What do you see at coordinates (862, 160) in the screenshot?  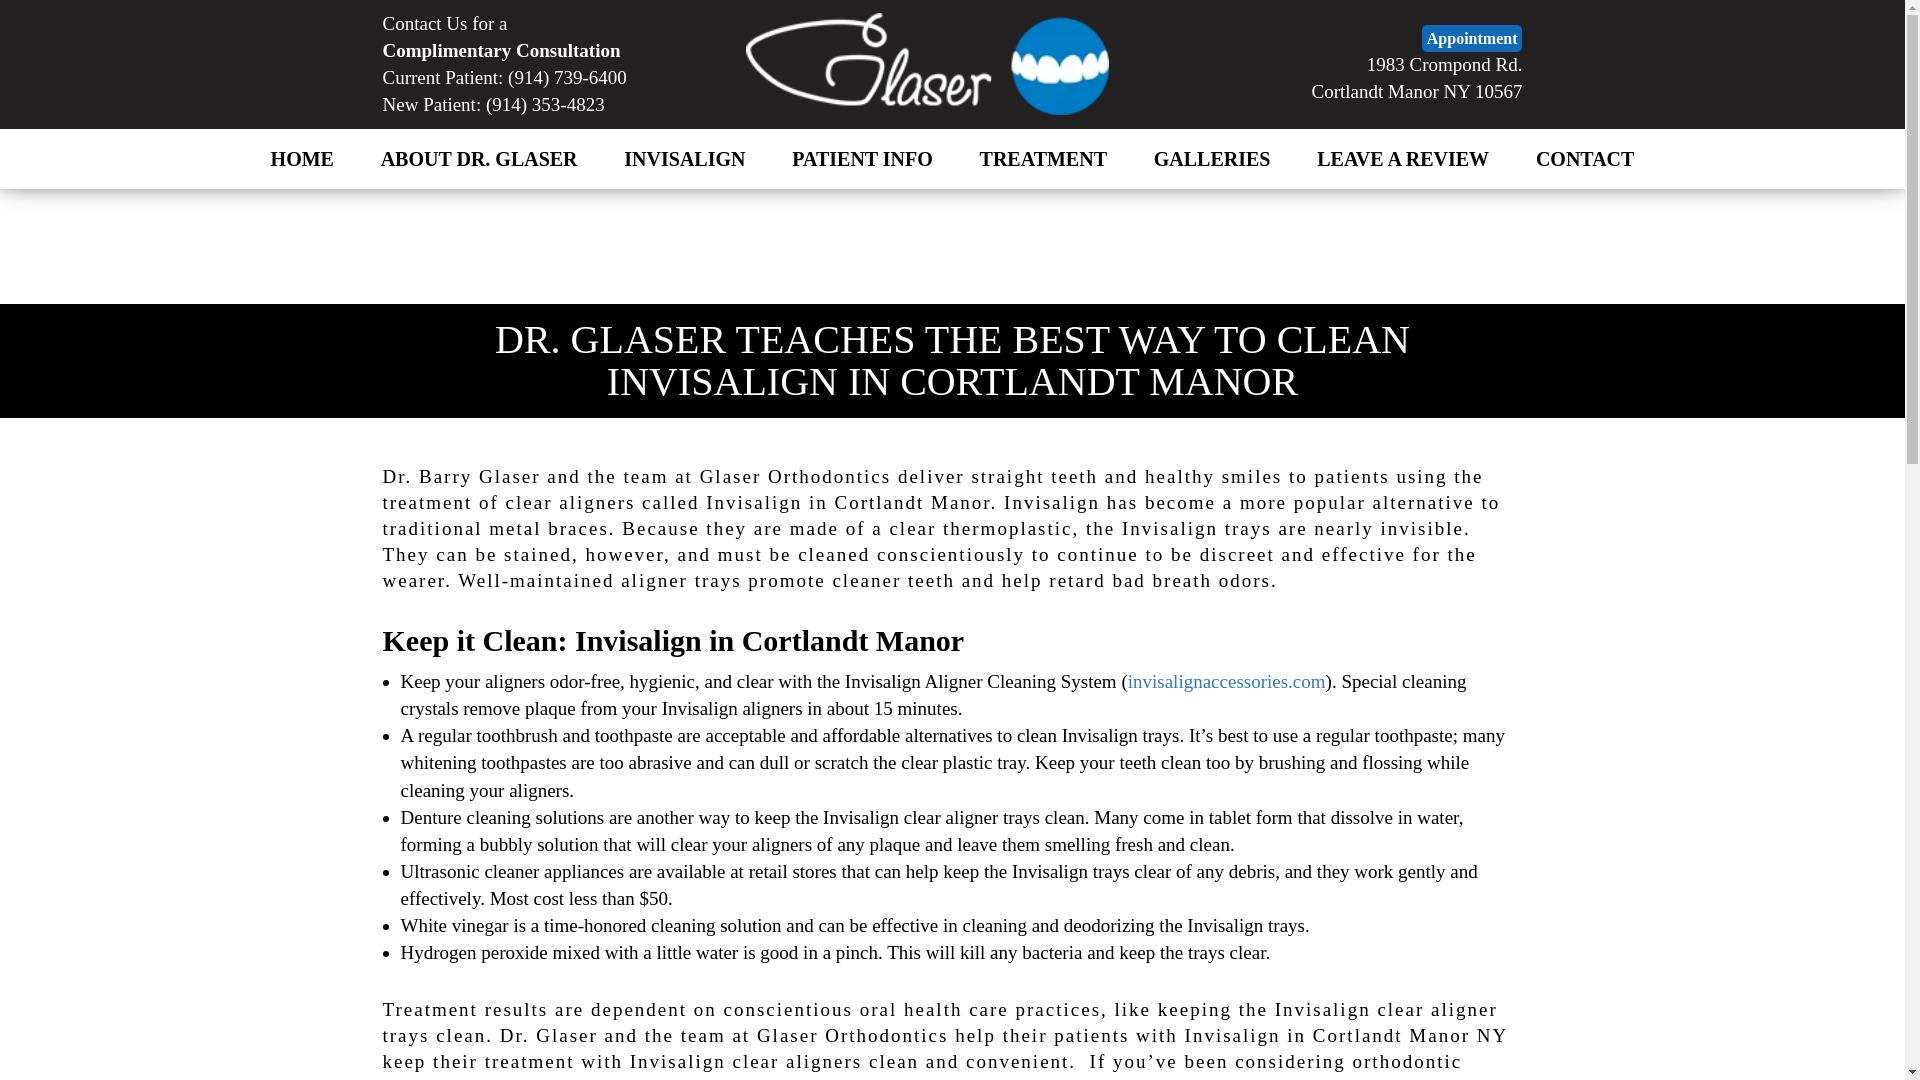 I see `PATIENT INFO` at bounding box center [862, 160].